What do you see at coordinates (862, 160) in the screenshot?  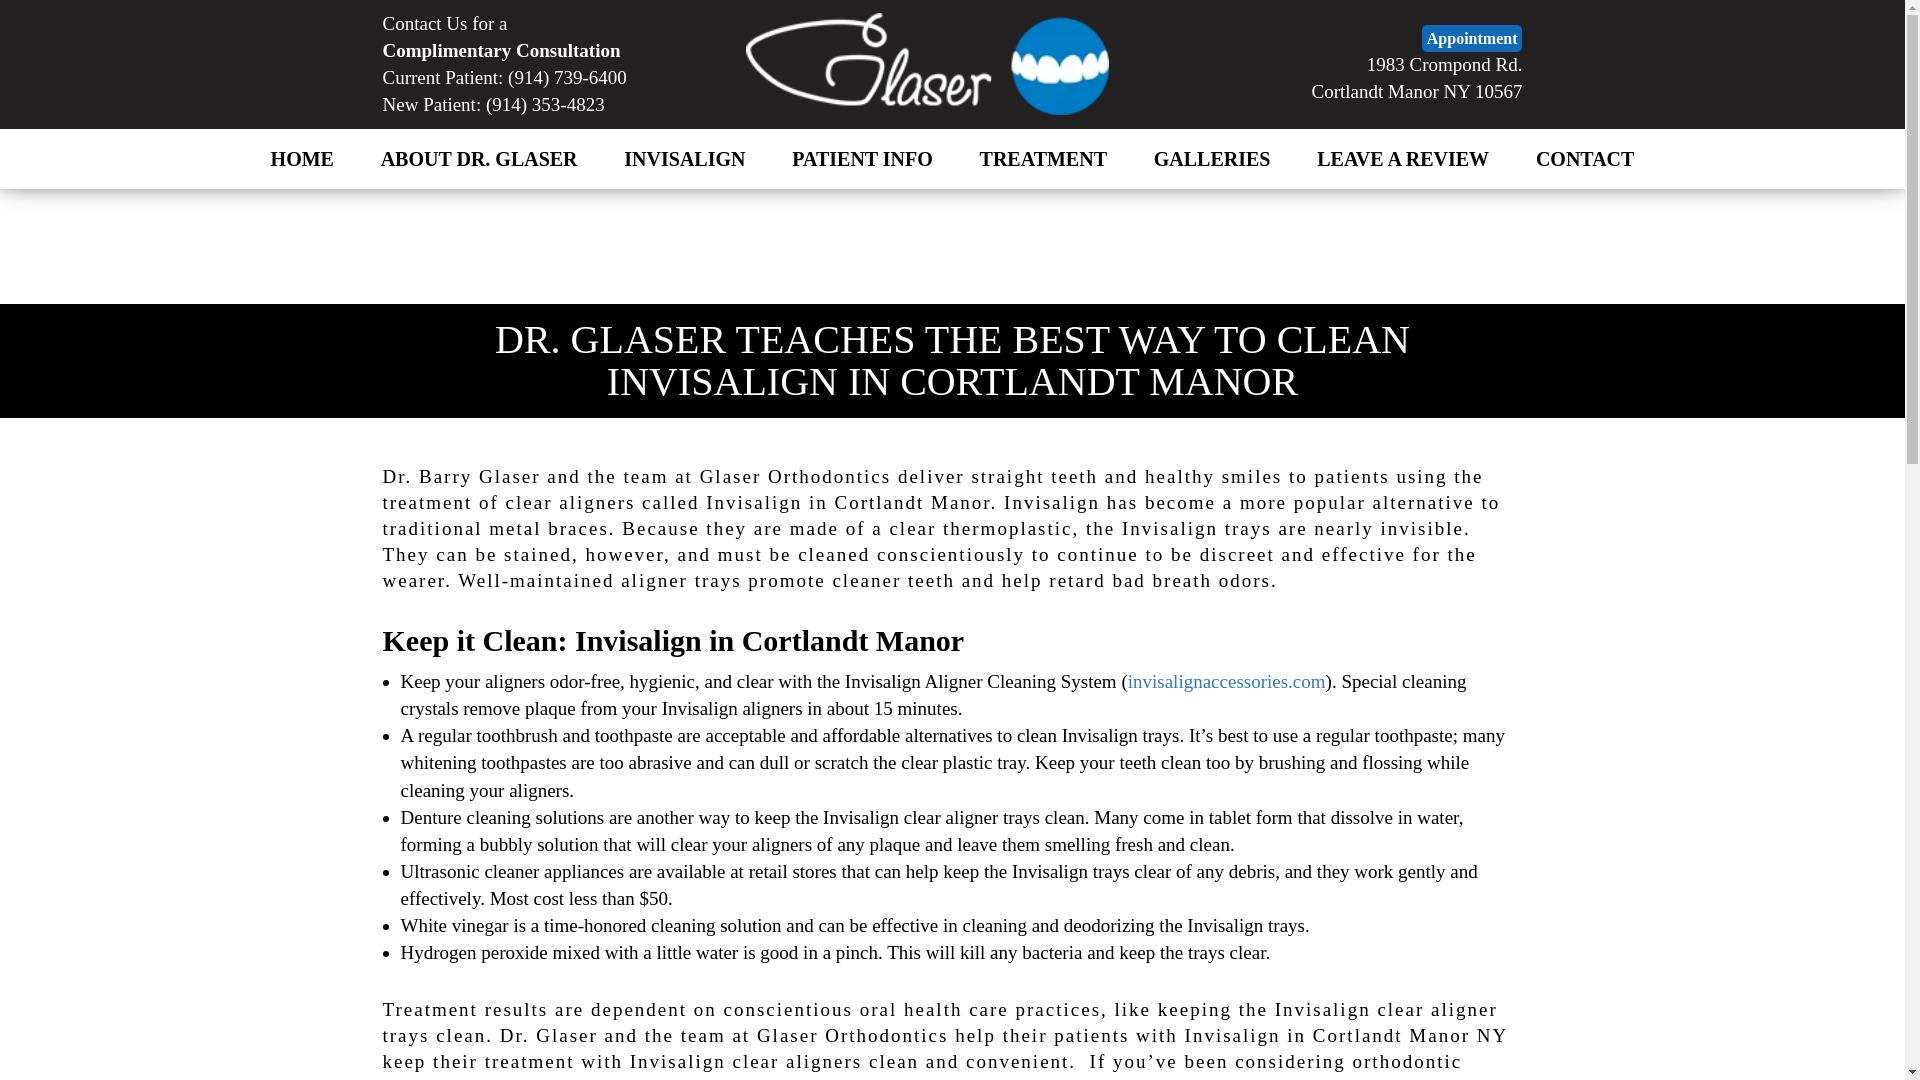 I see `PATIENT INFO` at bounding box center [862, 160].